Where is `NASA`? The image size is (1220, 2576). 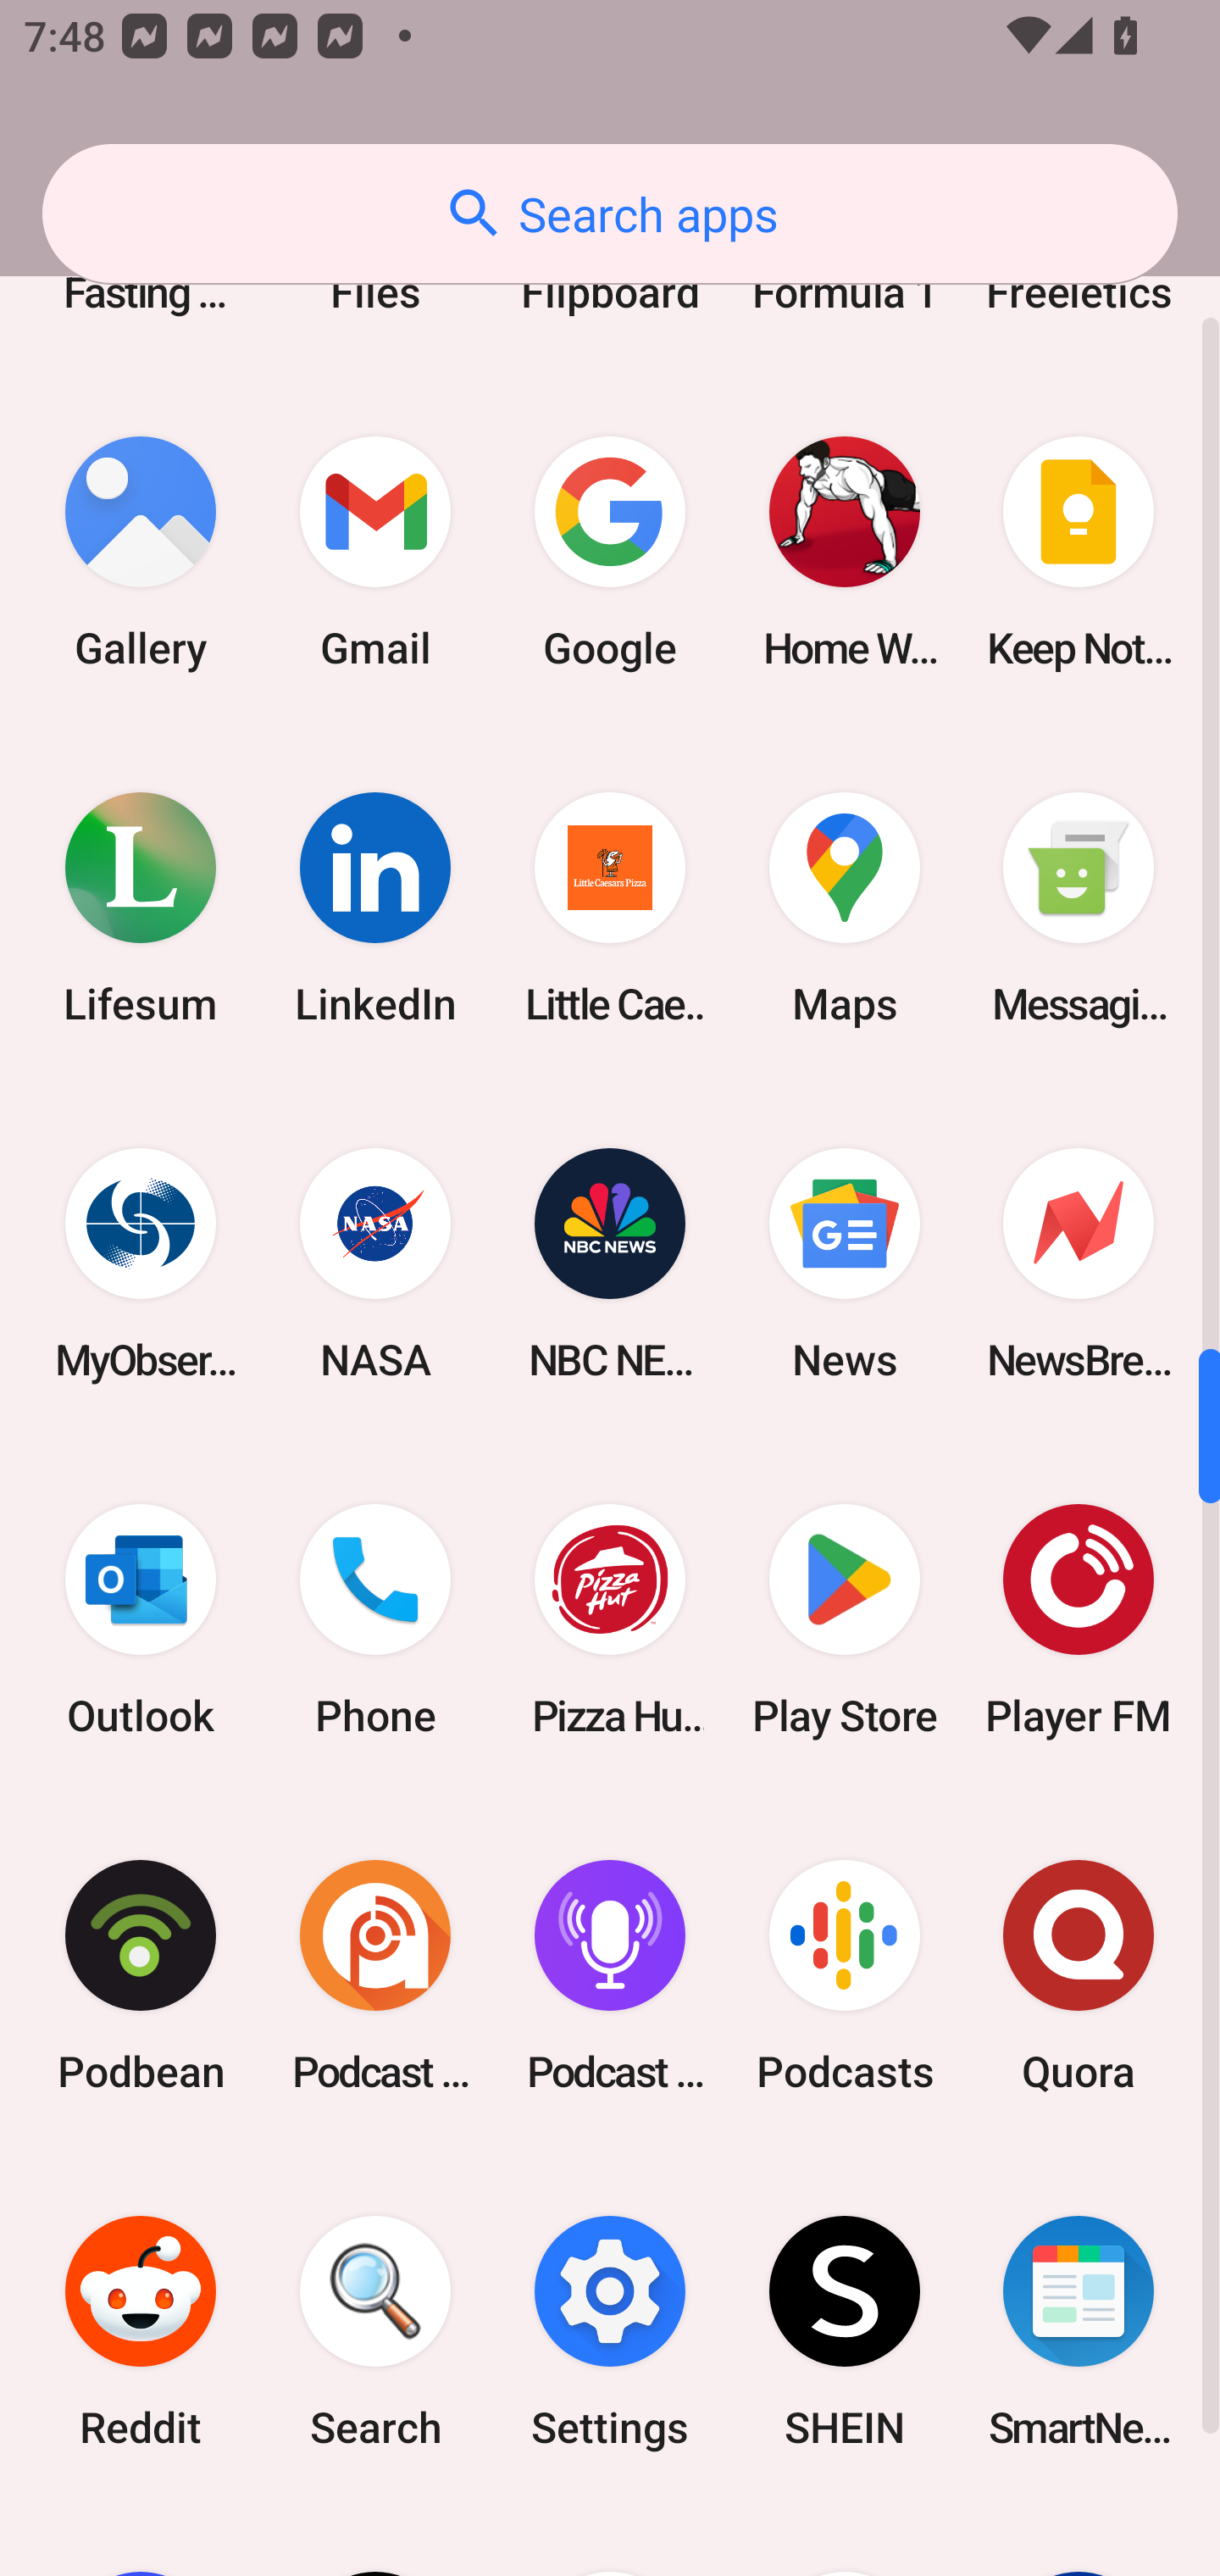
NASA is located at coordinates (375, 1264).